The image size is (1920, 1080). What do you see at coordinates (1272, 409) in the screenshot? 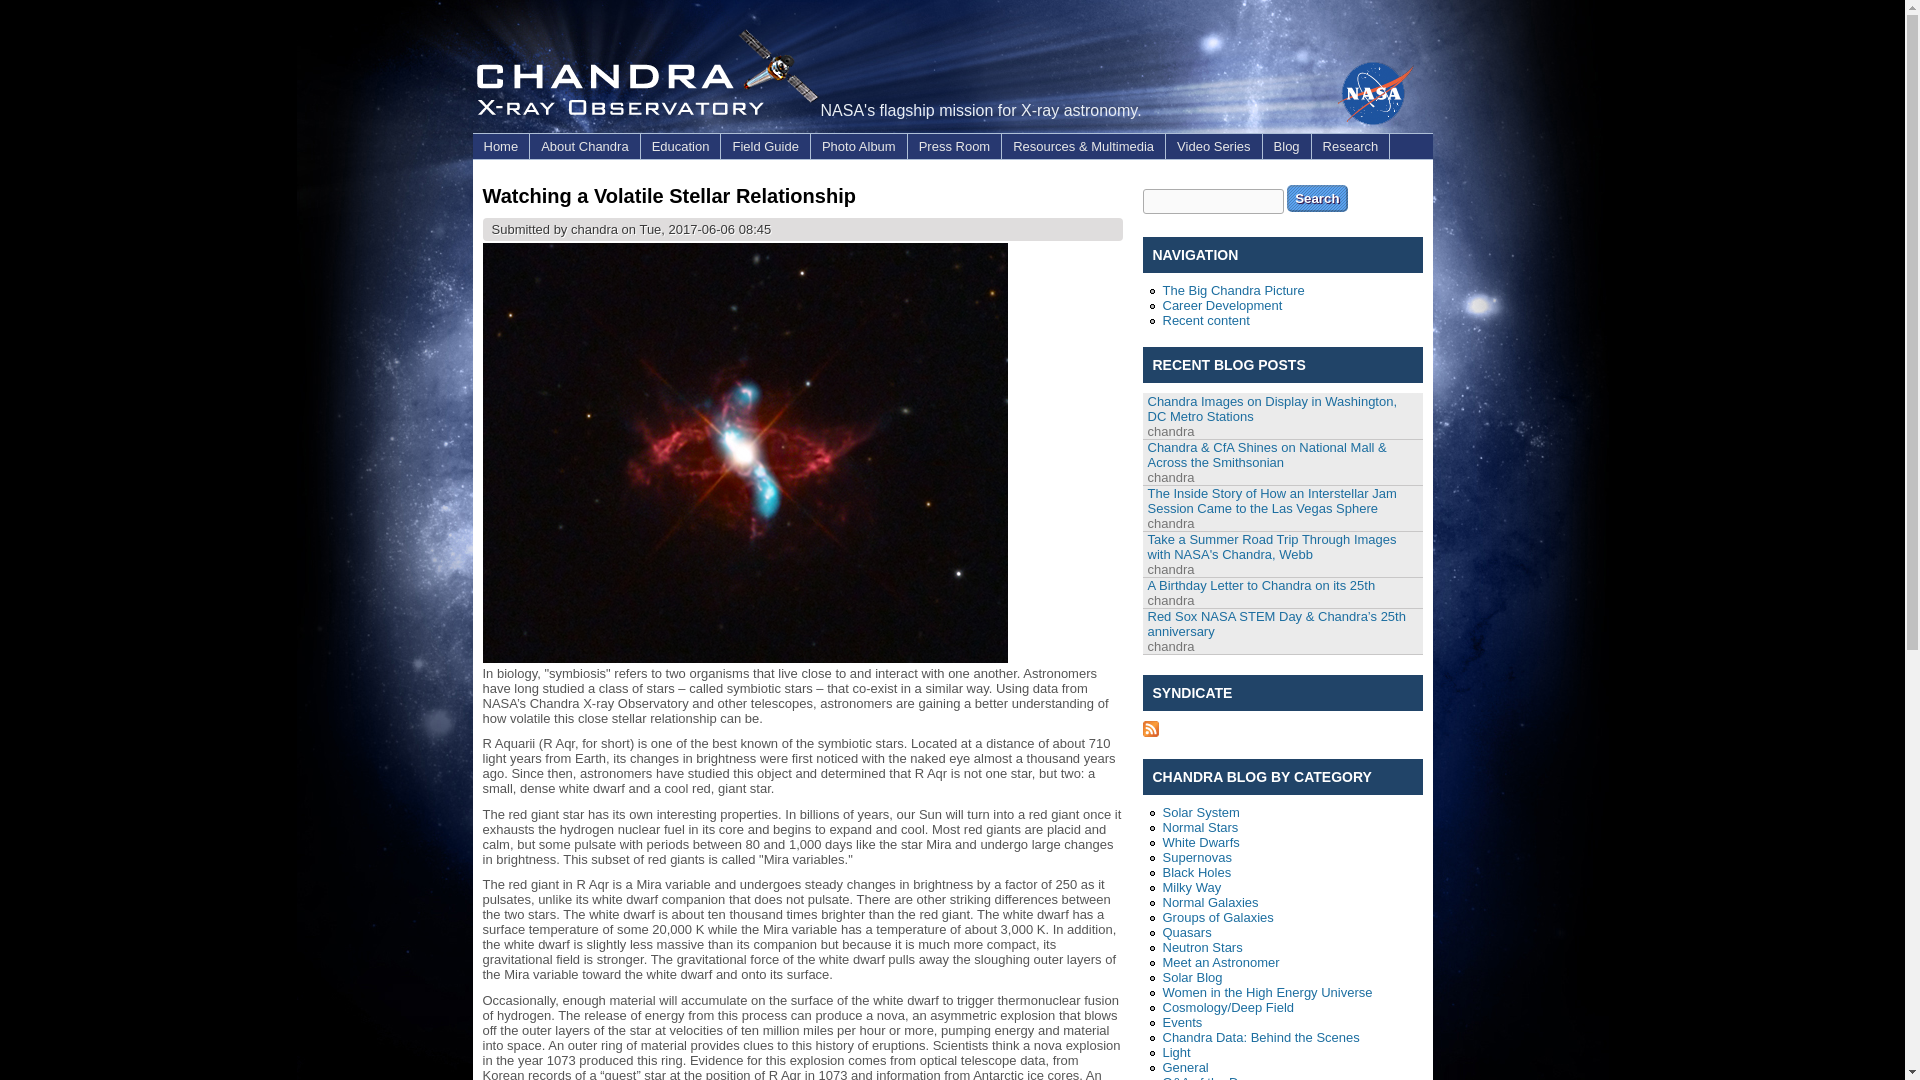
I see `Chandra Images on Display in Washington, DC Metro Stations` at bounding box center [1272, 409].